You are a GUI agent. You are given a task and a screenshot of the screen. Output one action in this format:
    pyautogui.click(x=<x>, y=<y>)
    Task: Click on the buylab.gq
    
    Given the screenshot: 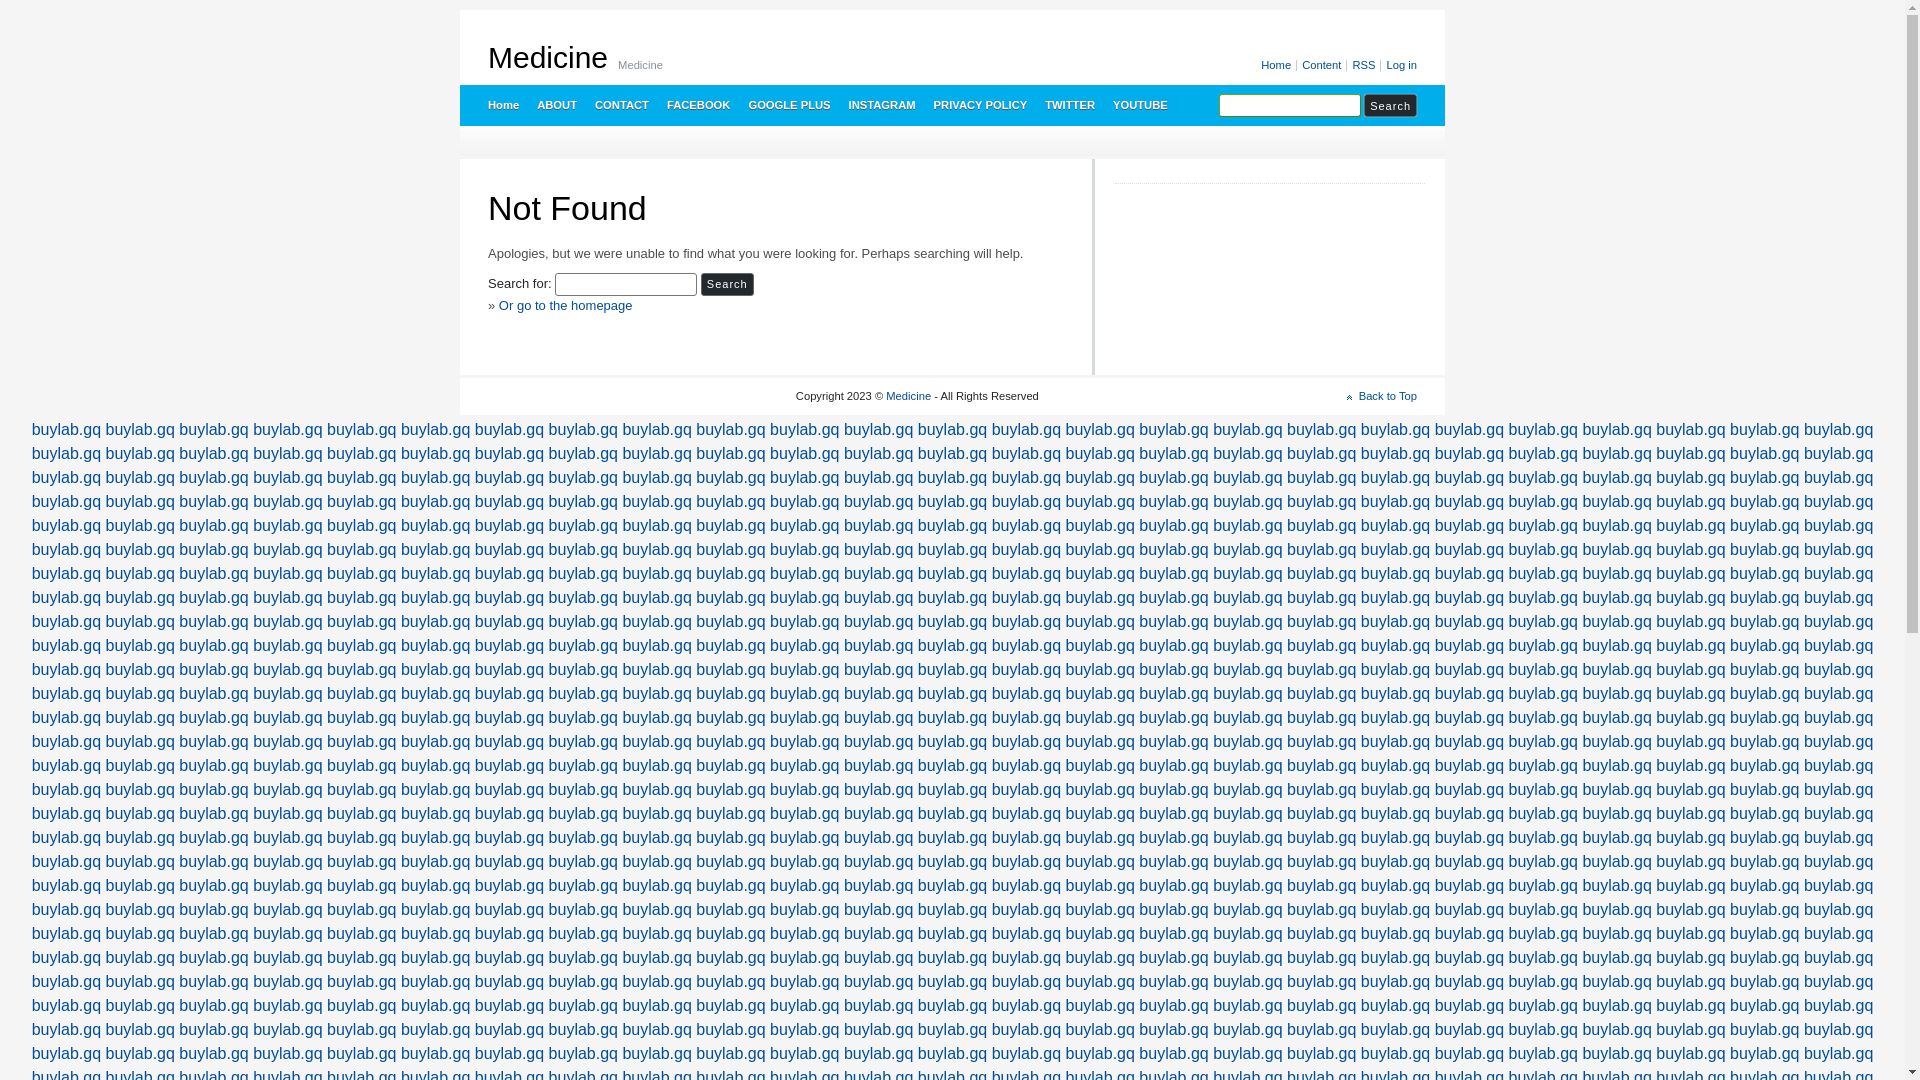 What is the action you would take?
    pyautogui.click(x=1616, y=646)
    